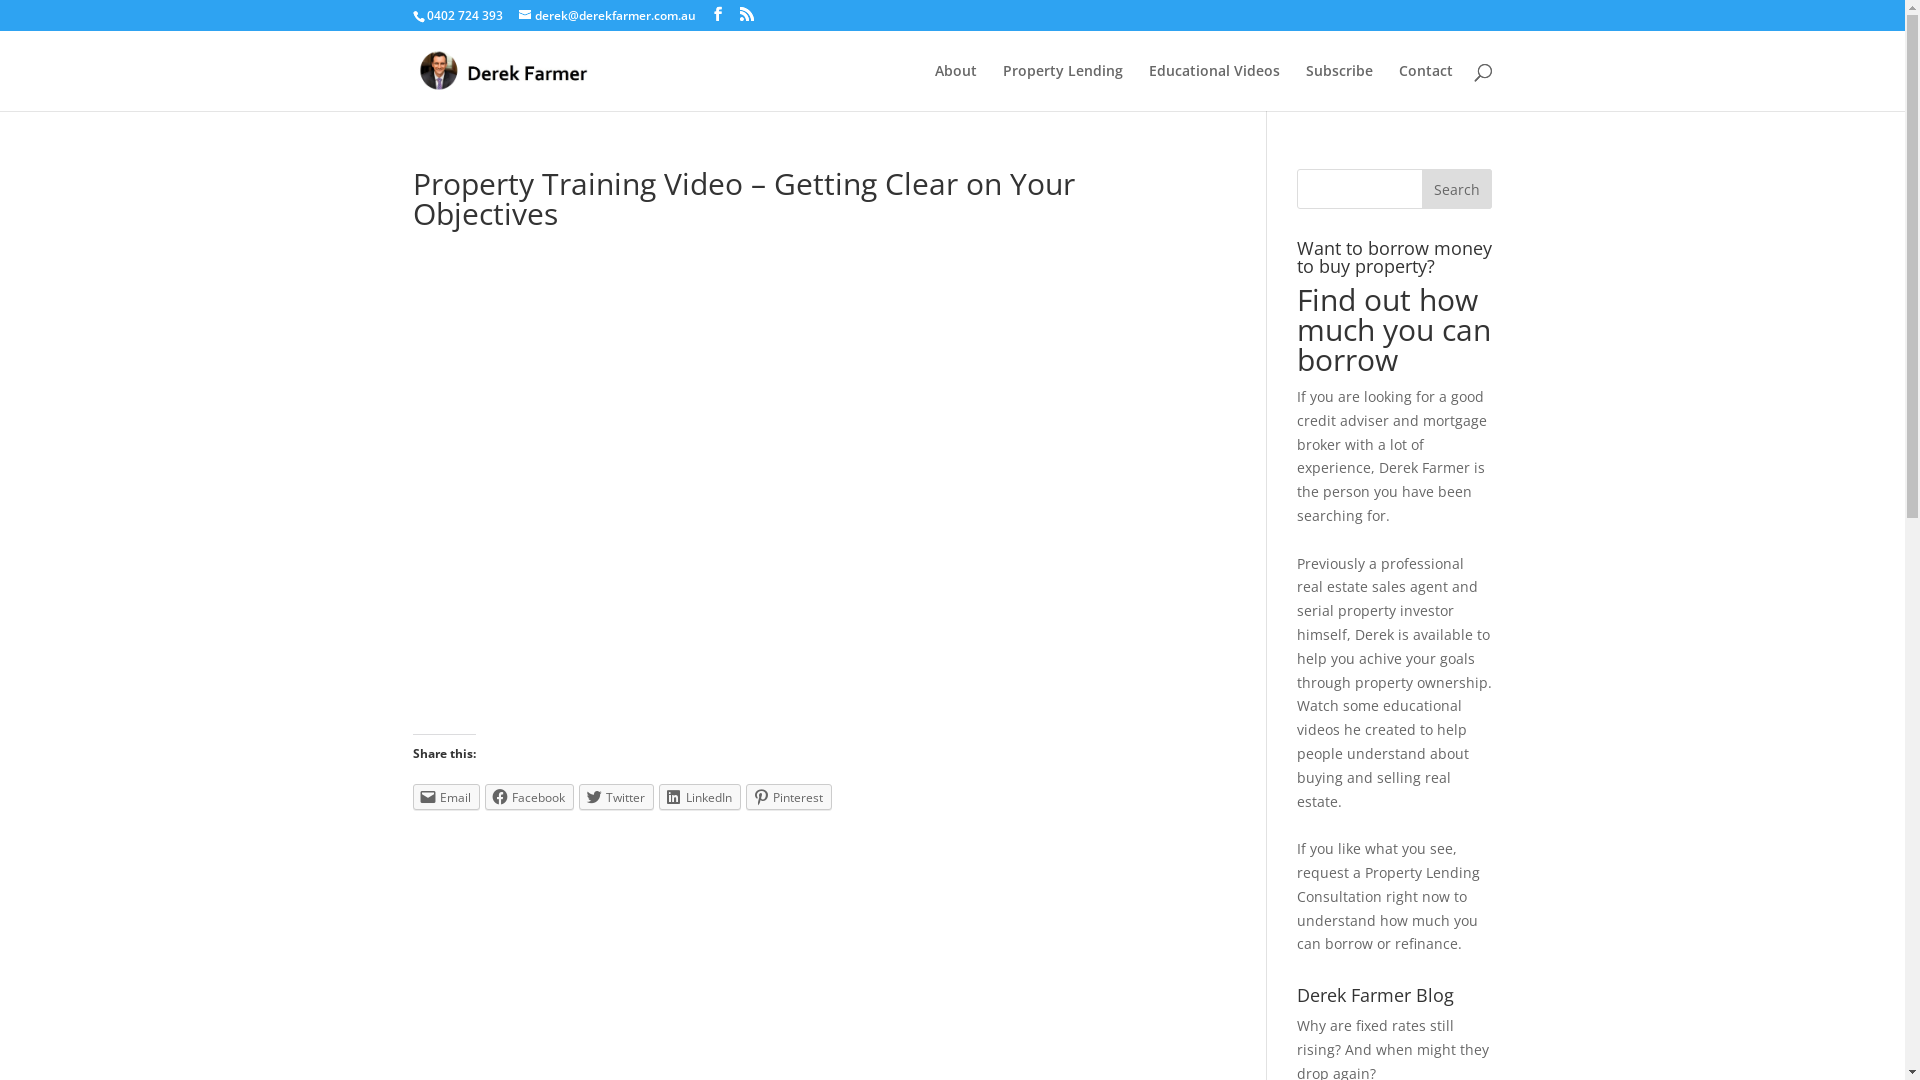 The image size is (1920, 1080). I want to click on Search, so click(1457, 189).